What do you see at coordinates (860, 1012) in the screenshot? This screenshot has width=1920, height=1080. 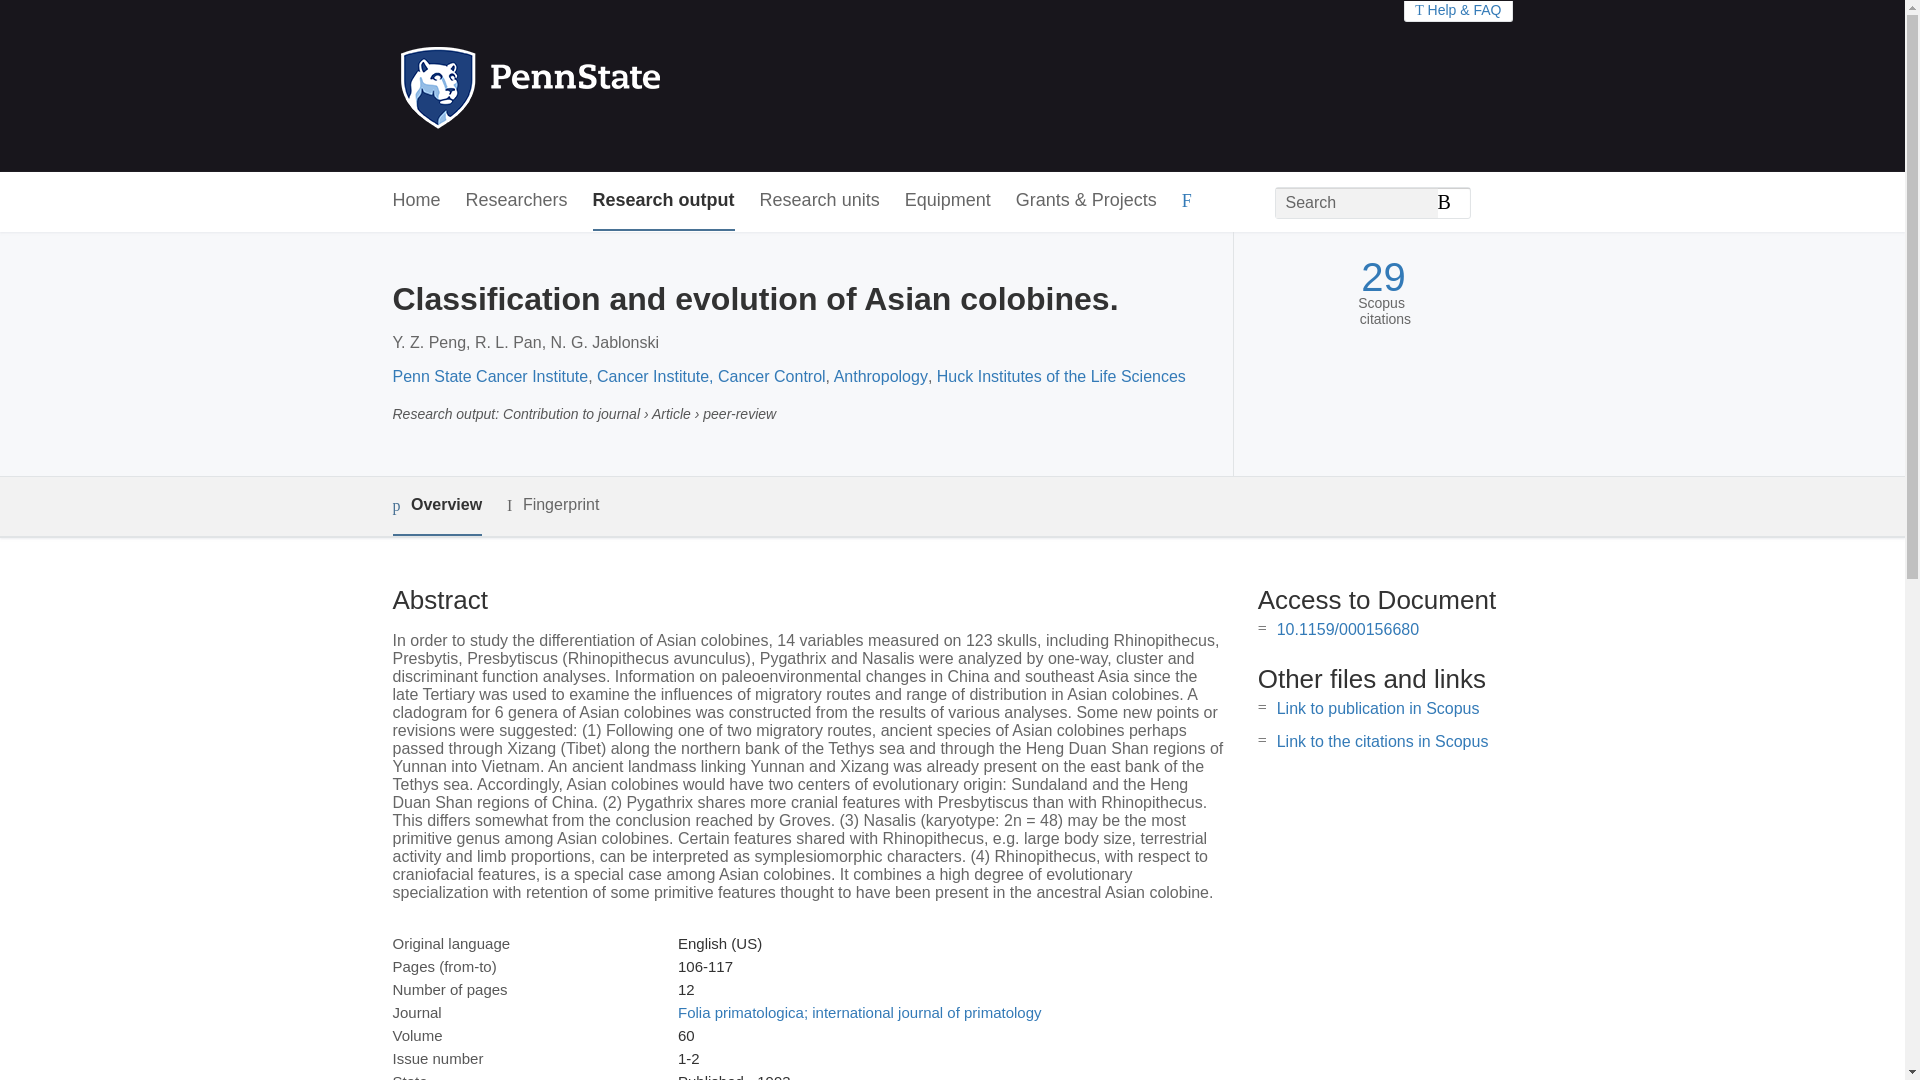 I see `Folia primatologica; international journal of primatology` at bounding box center [860, 1012].